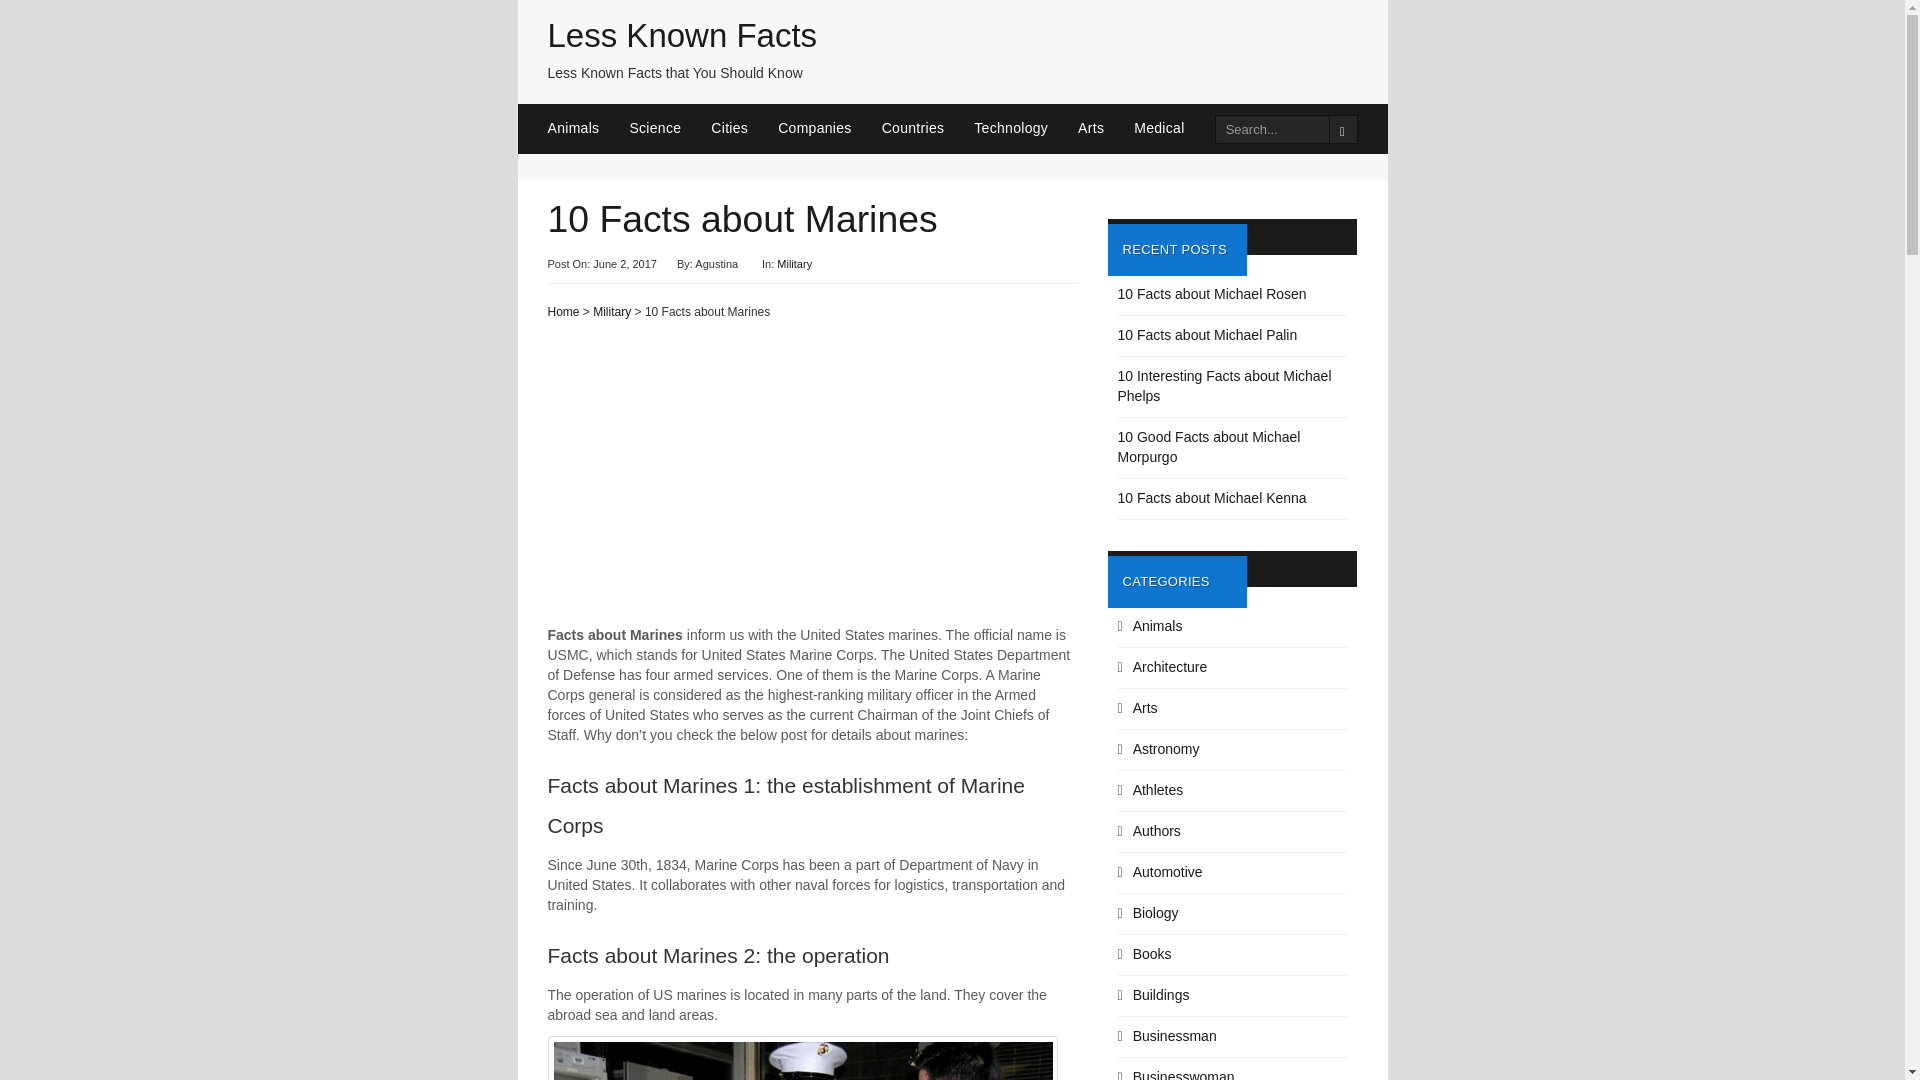 The height and width of the screenshot is (1080, 1920). I want to click on Animals, so click(588, 128).